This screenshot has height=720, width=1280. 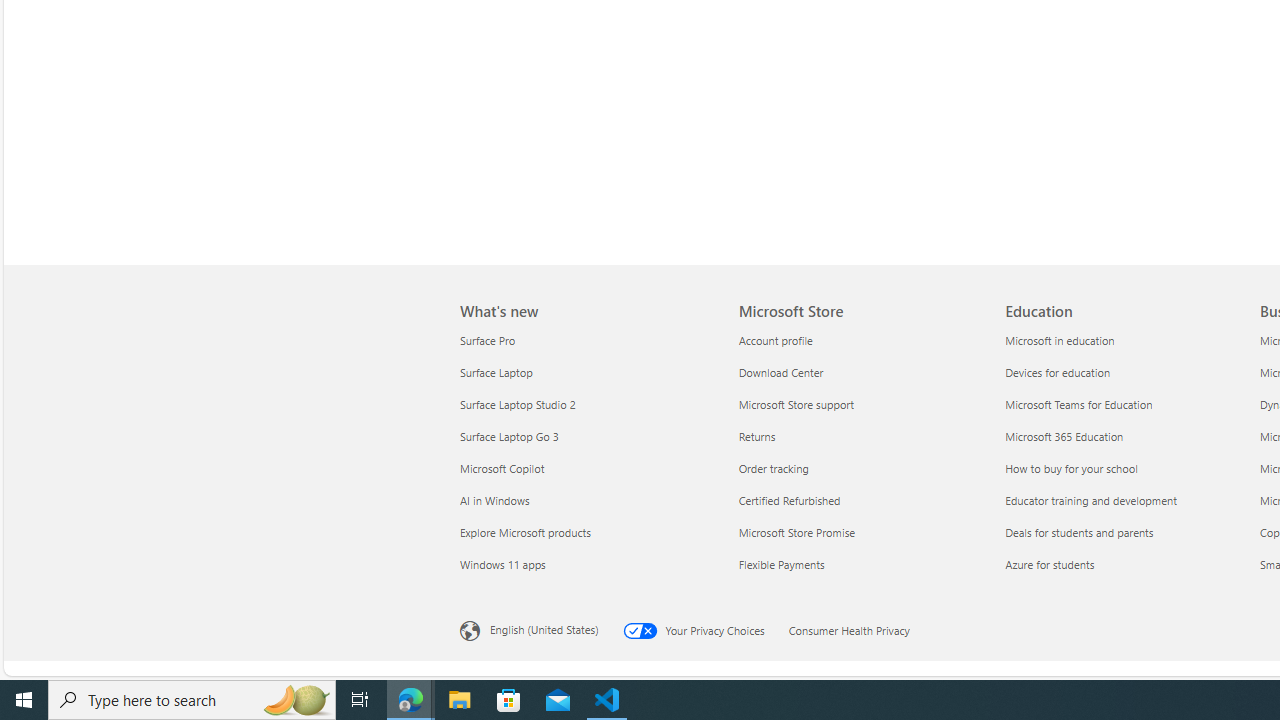 What do you see at coordinates (1059, 339) in the screenshot?
I see `Microsoft in education Education` at bounding box center [1059, 339].